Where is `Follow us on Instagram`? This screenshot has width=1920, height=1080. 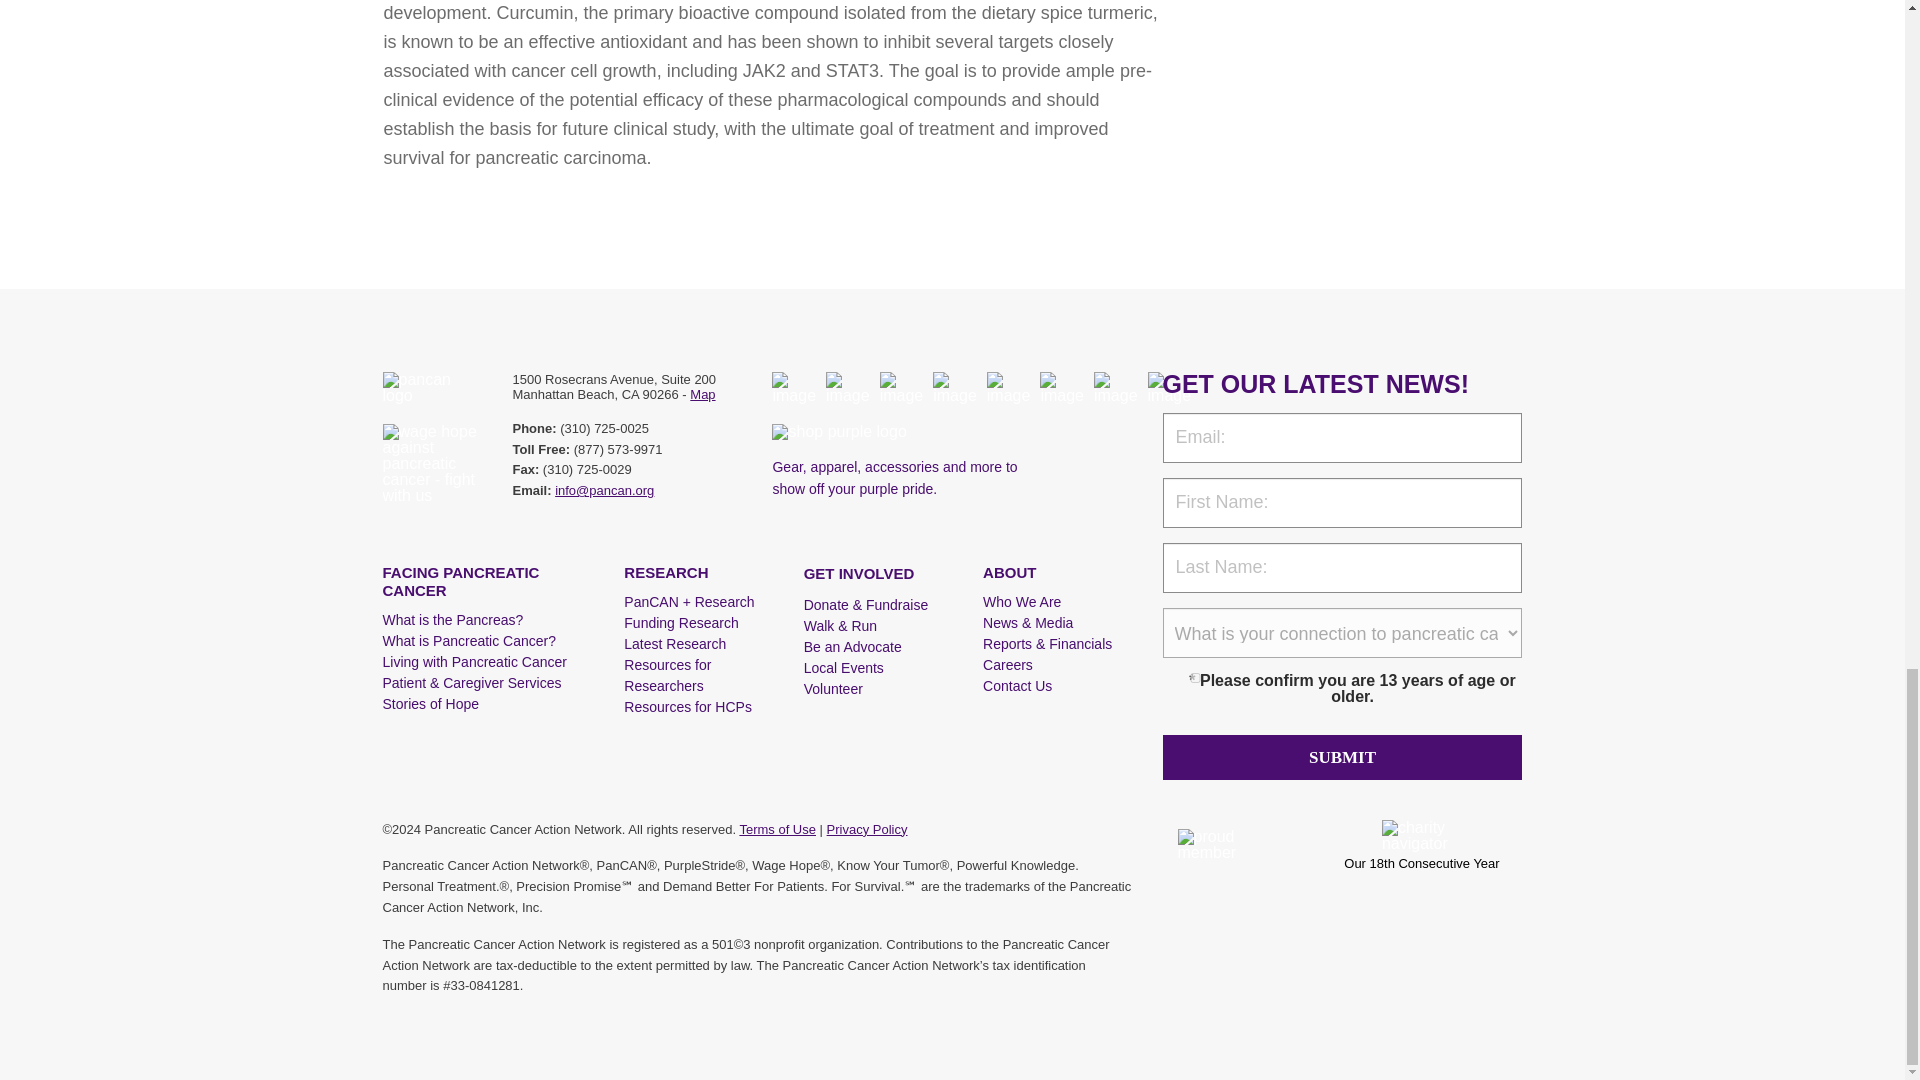
Follow us on Instagram is located at coordinates (847, 387).